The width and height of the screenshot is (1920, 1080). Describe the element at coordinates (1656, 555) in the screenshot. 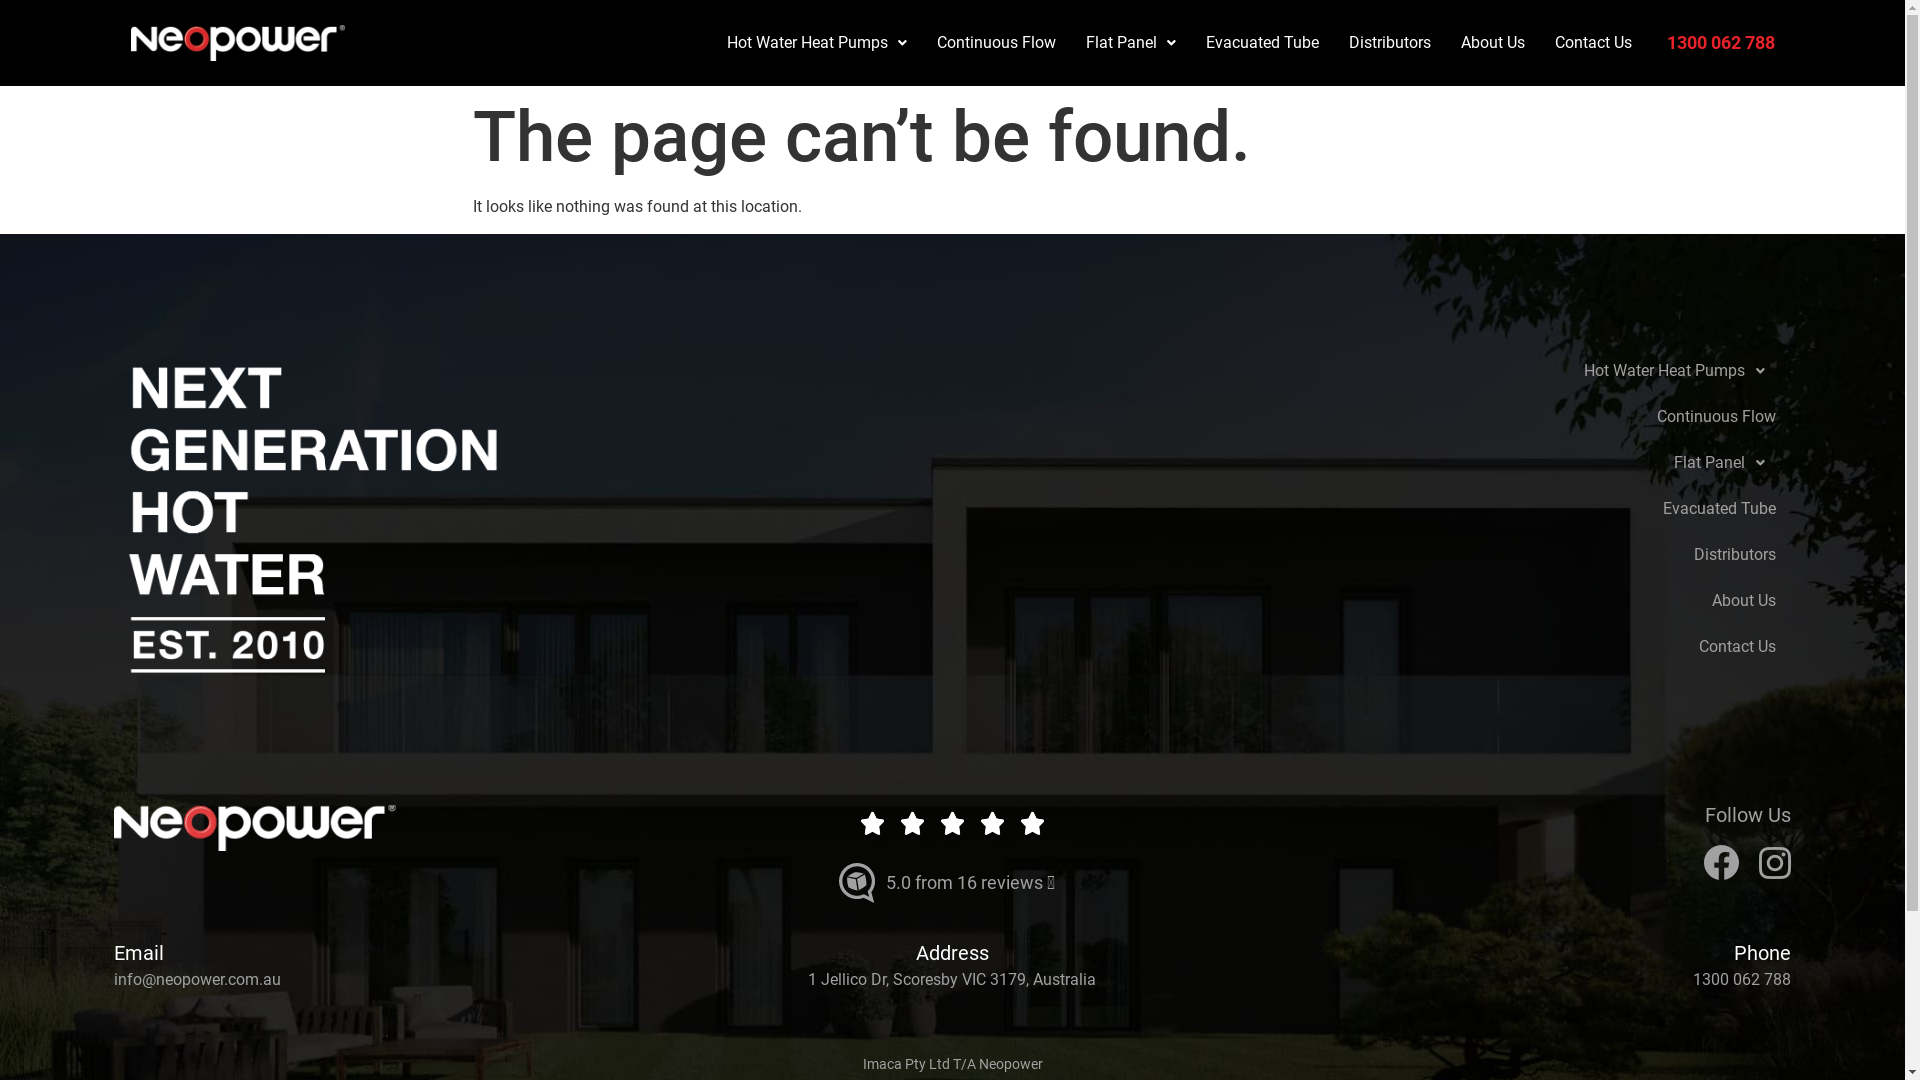

I see `Distributors` at that location.